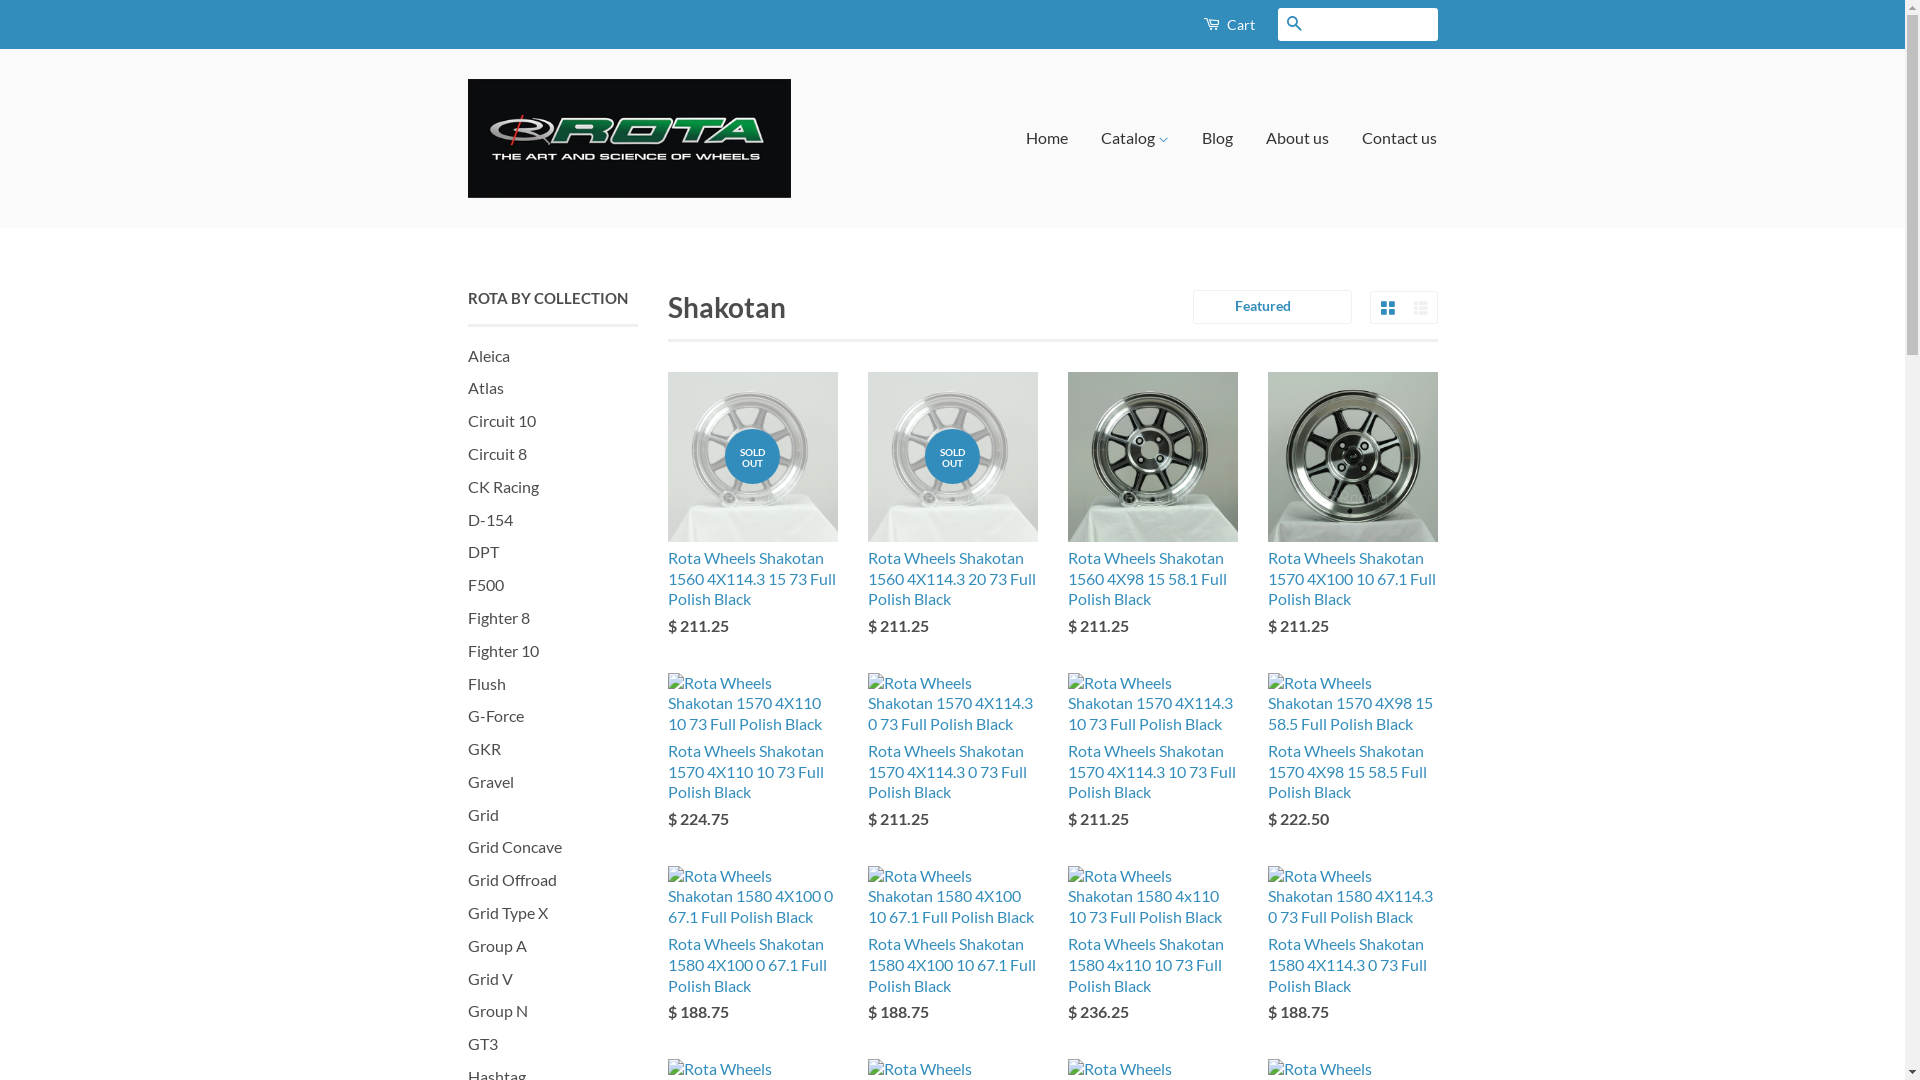 The image size is (1920, 1080). I want to click on Circuit 10, so click(502, 420).